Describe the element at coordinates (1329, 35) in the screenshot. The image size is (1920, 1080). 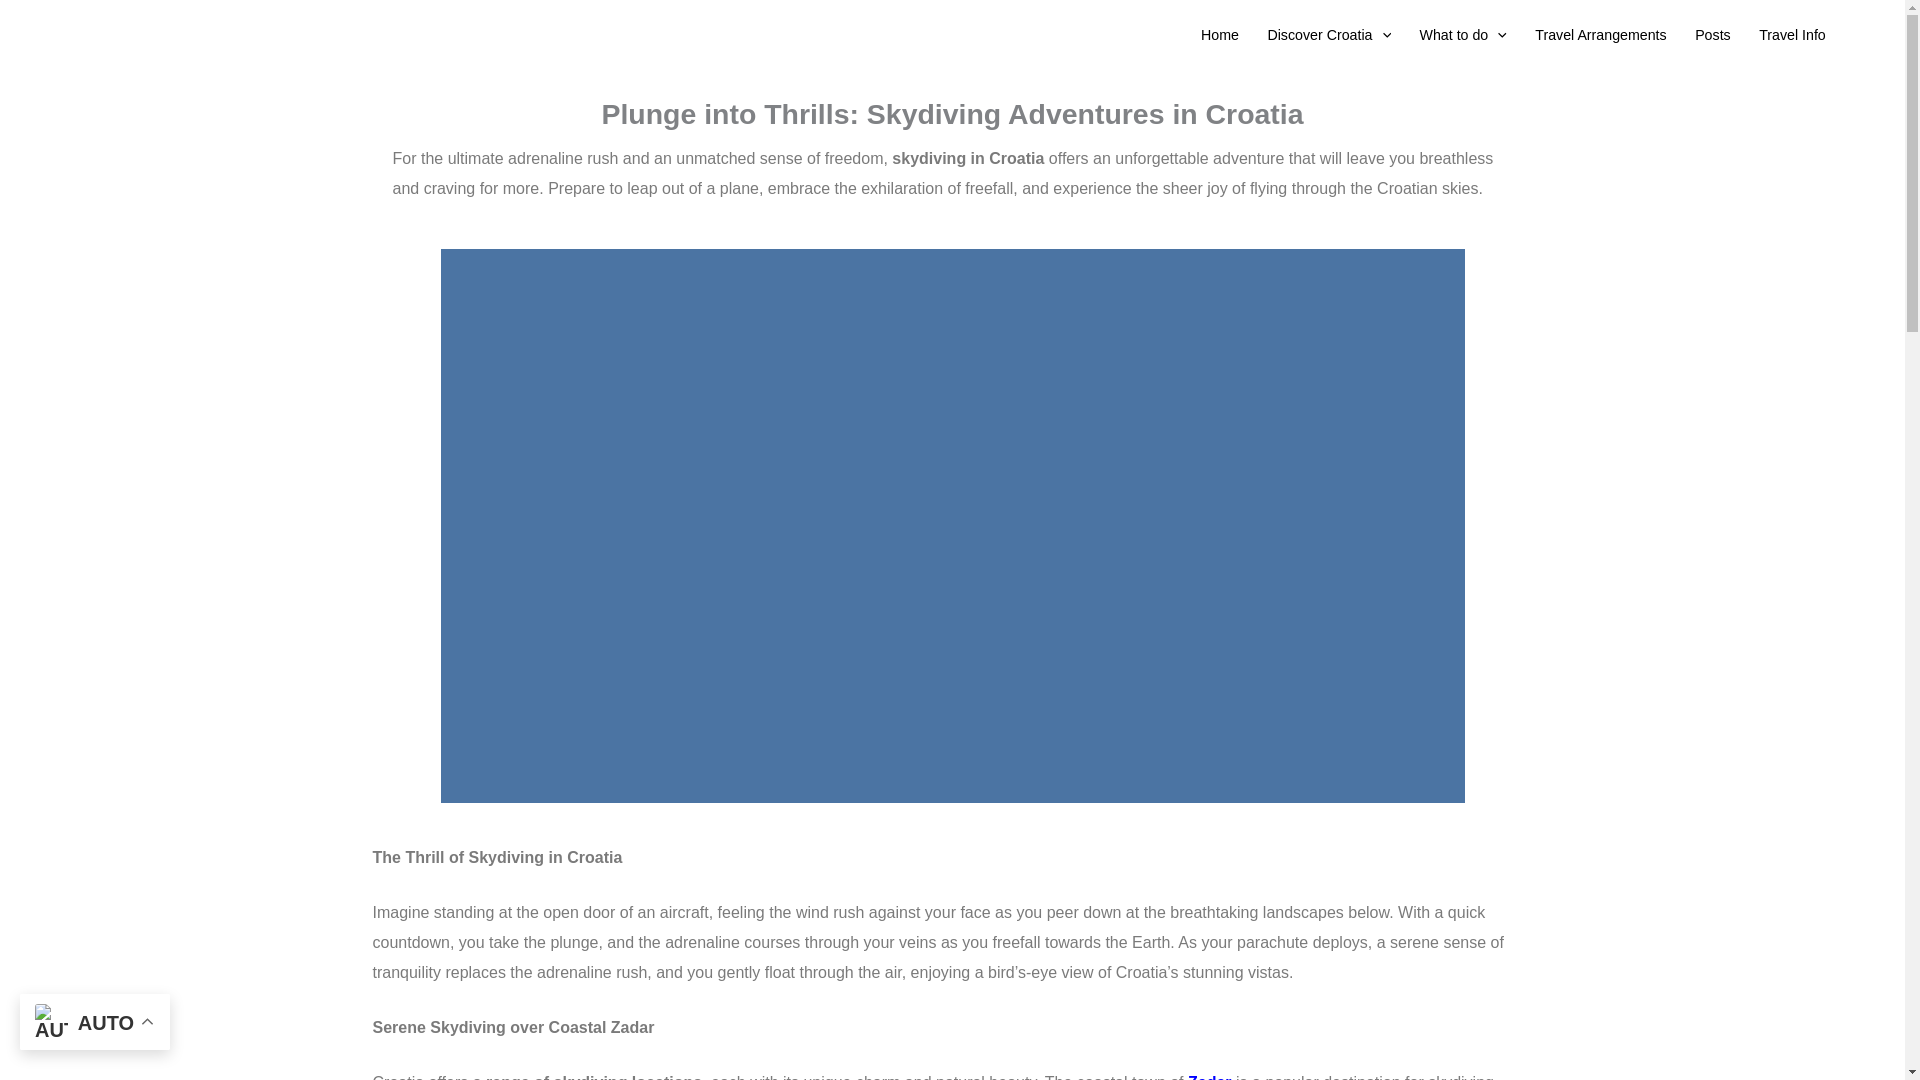
I see `Discover Croatia` at that location.